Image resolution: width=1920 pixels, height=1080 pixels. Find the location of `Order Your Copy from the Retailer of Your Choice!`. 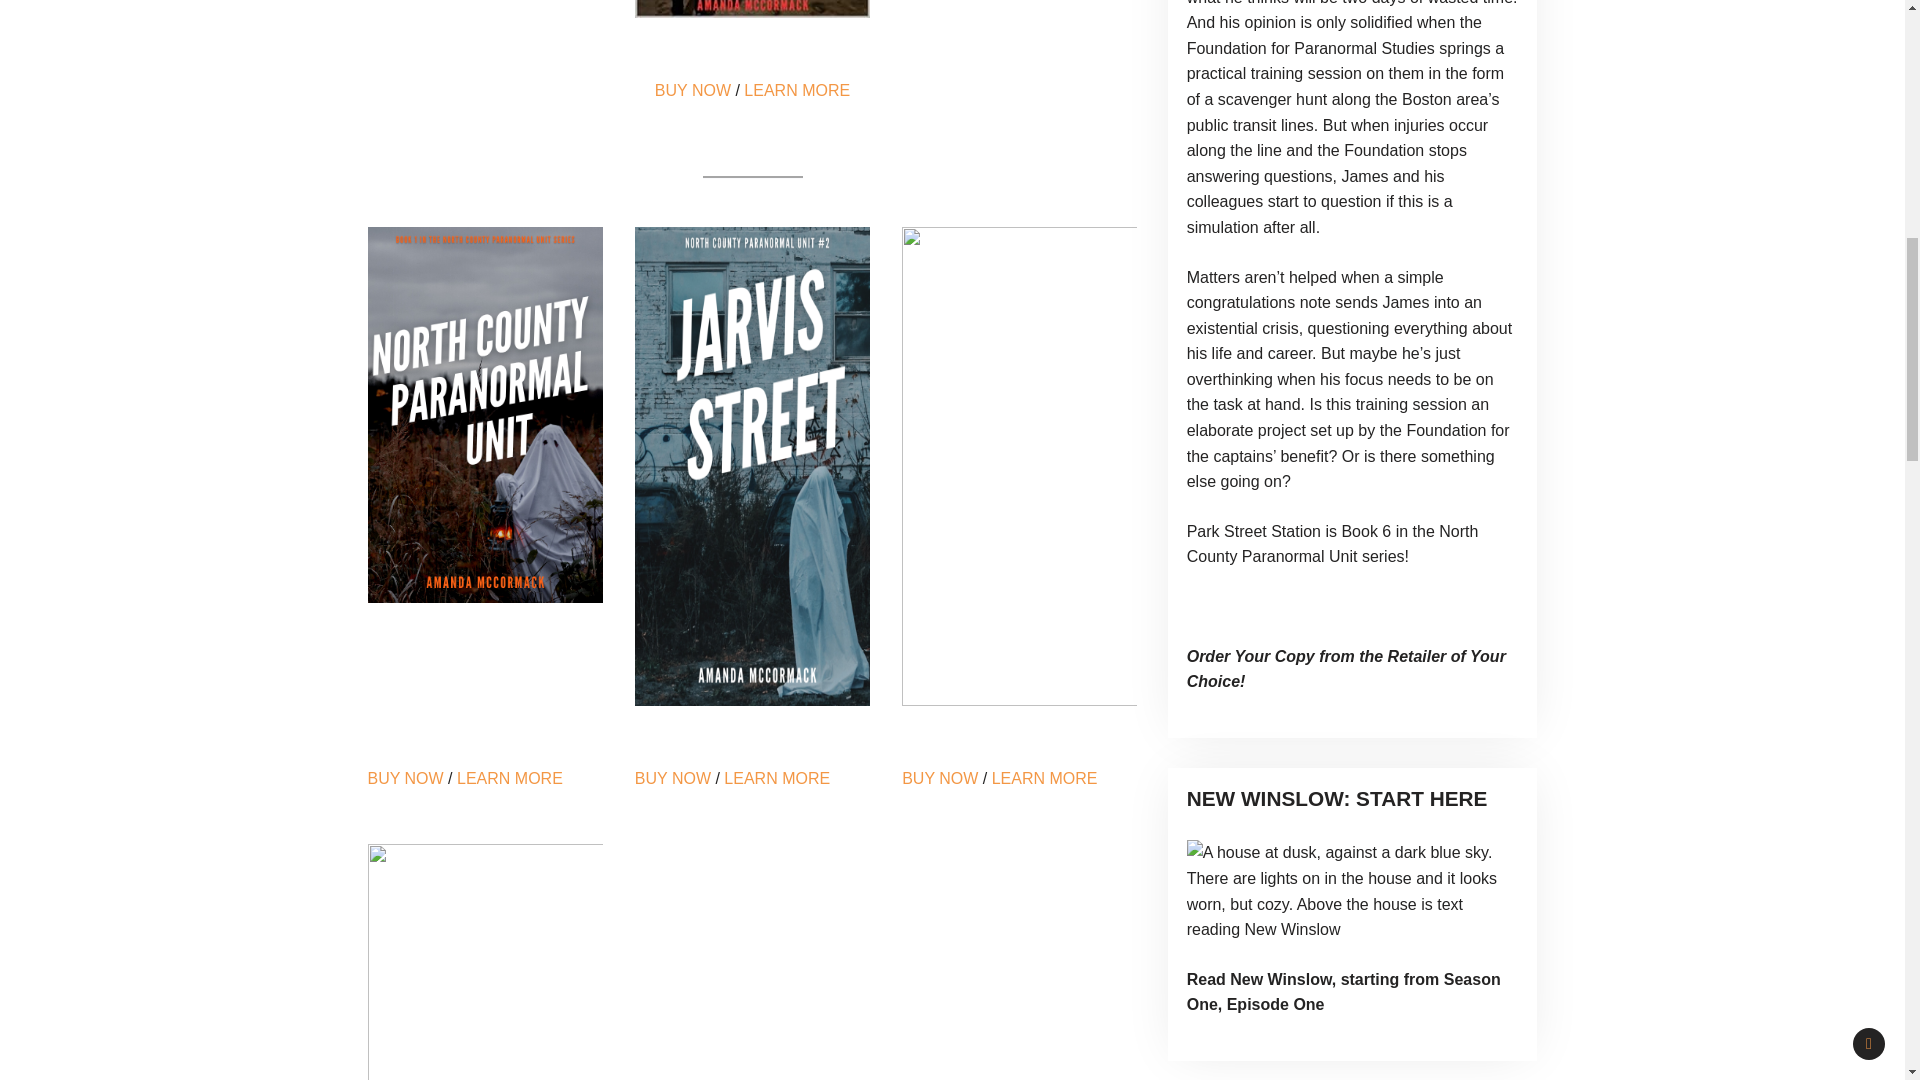

Order Your Copy from the Retailer of Your Choice! is located at coordinates (1346, 670).